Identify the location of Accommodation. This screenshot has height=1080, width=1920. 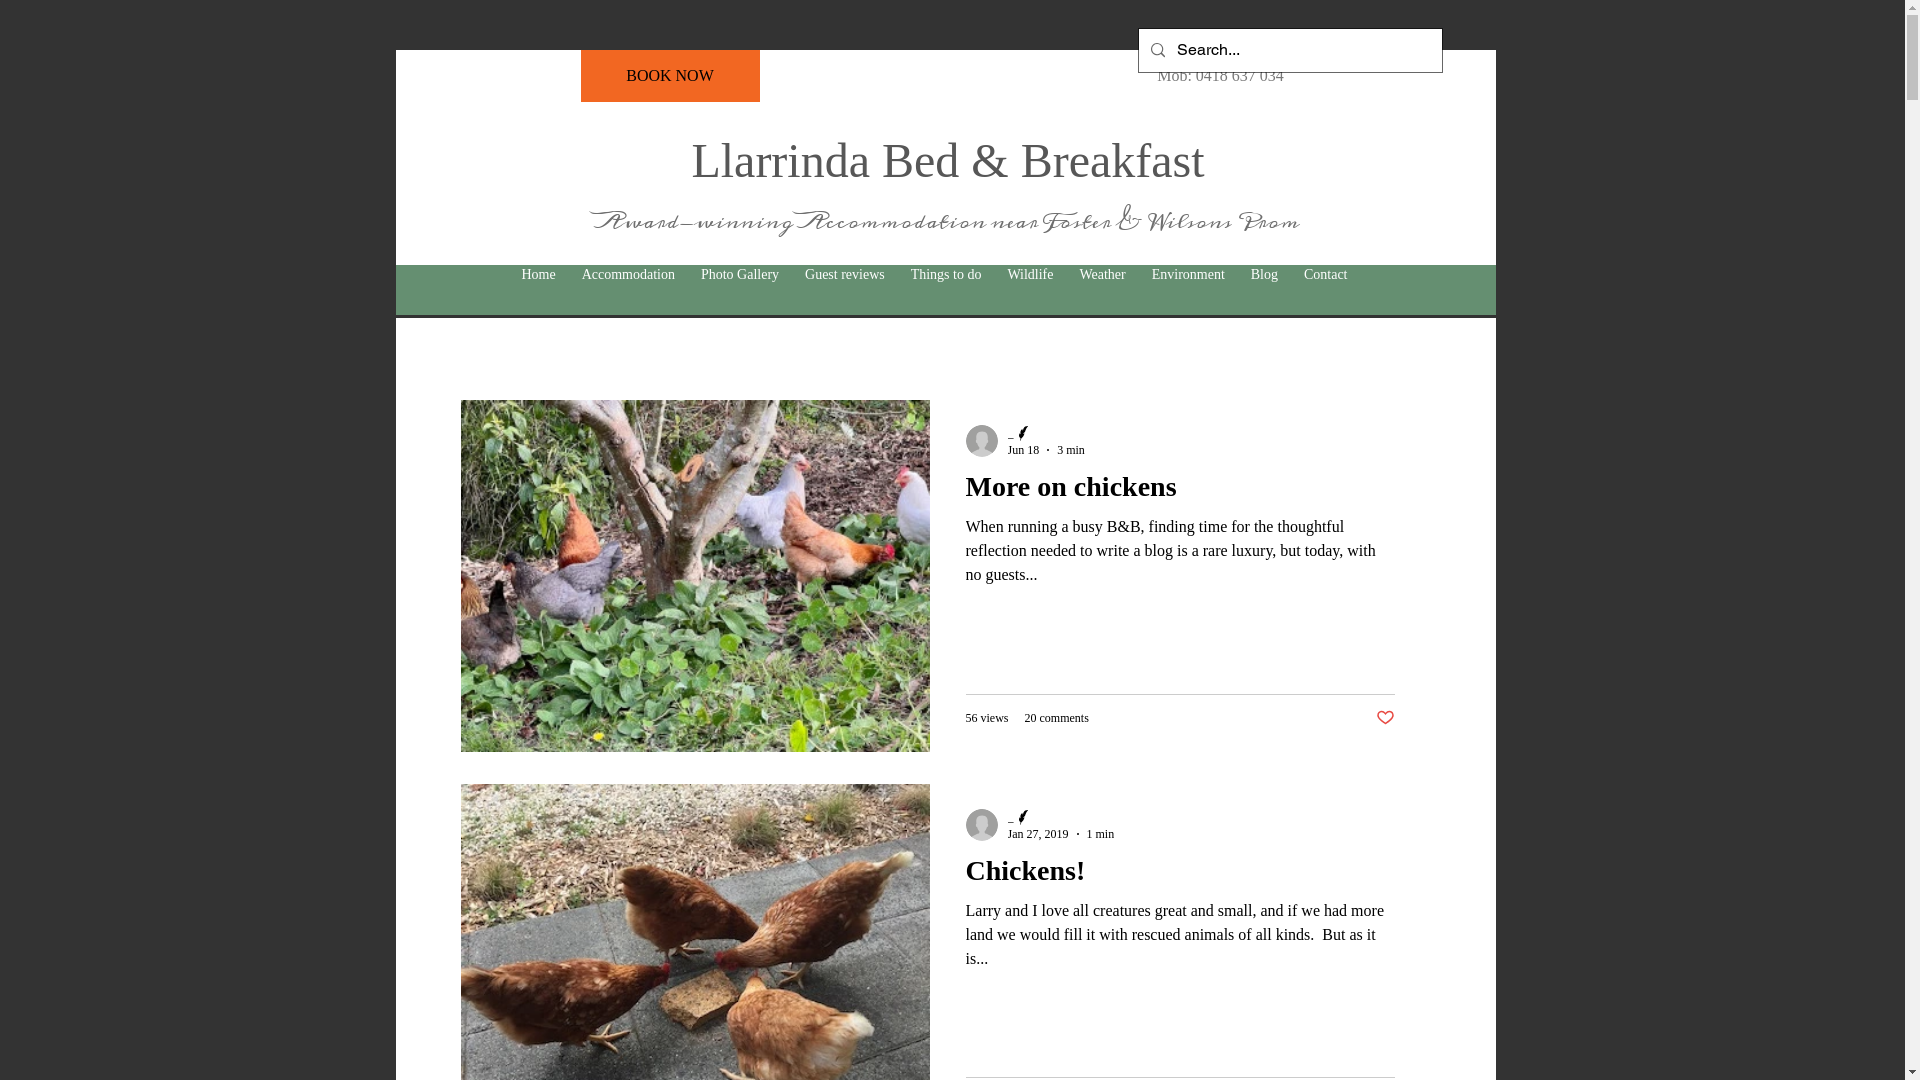
(628, 275).